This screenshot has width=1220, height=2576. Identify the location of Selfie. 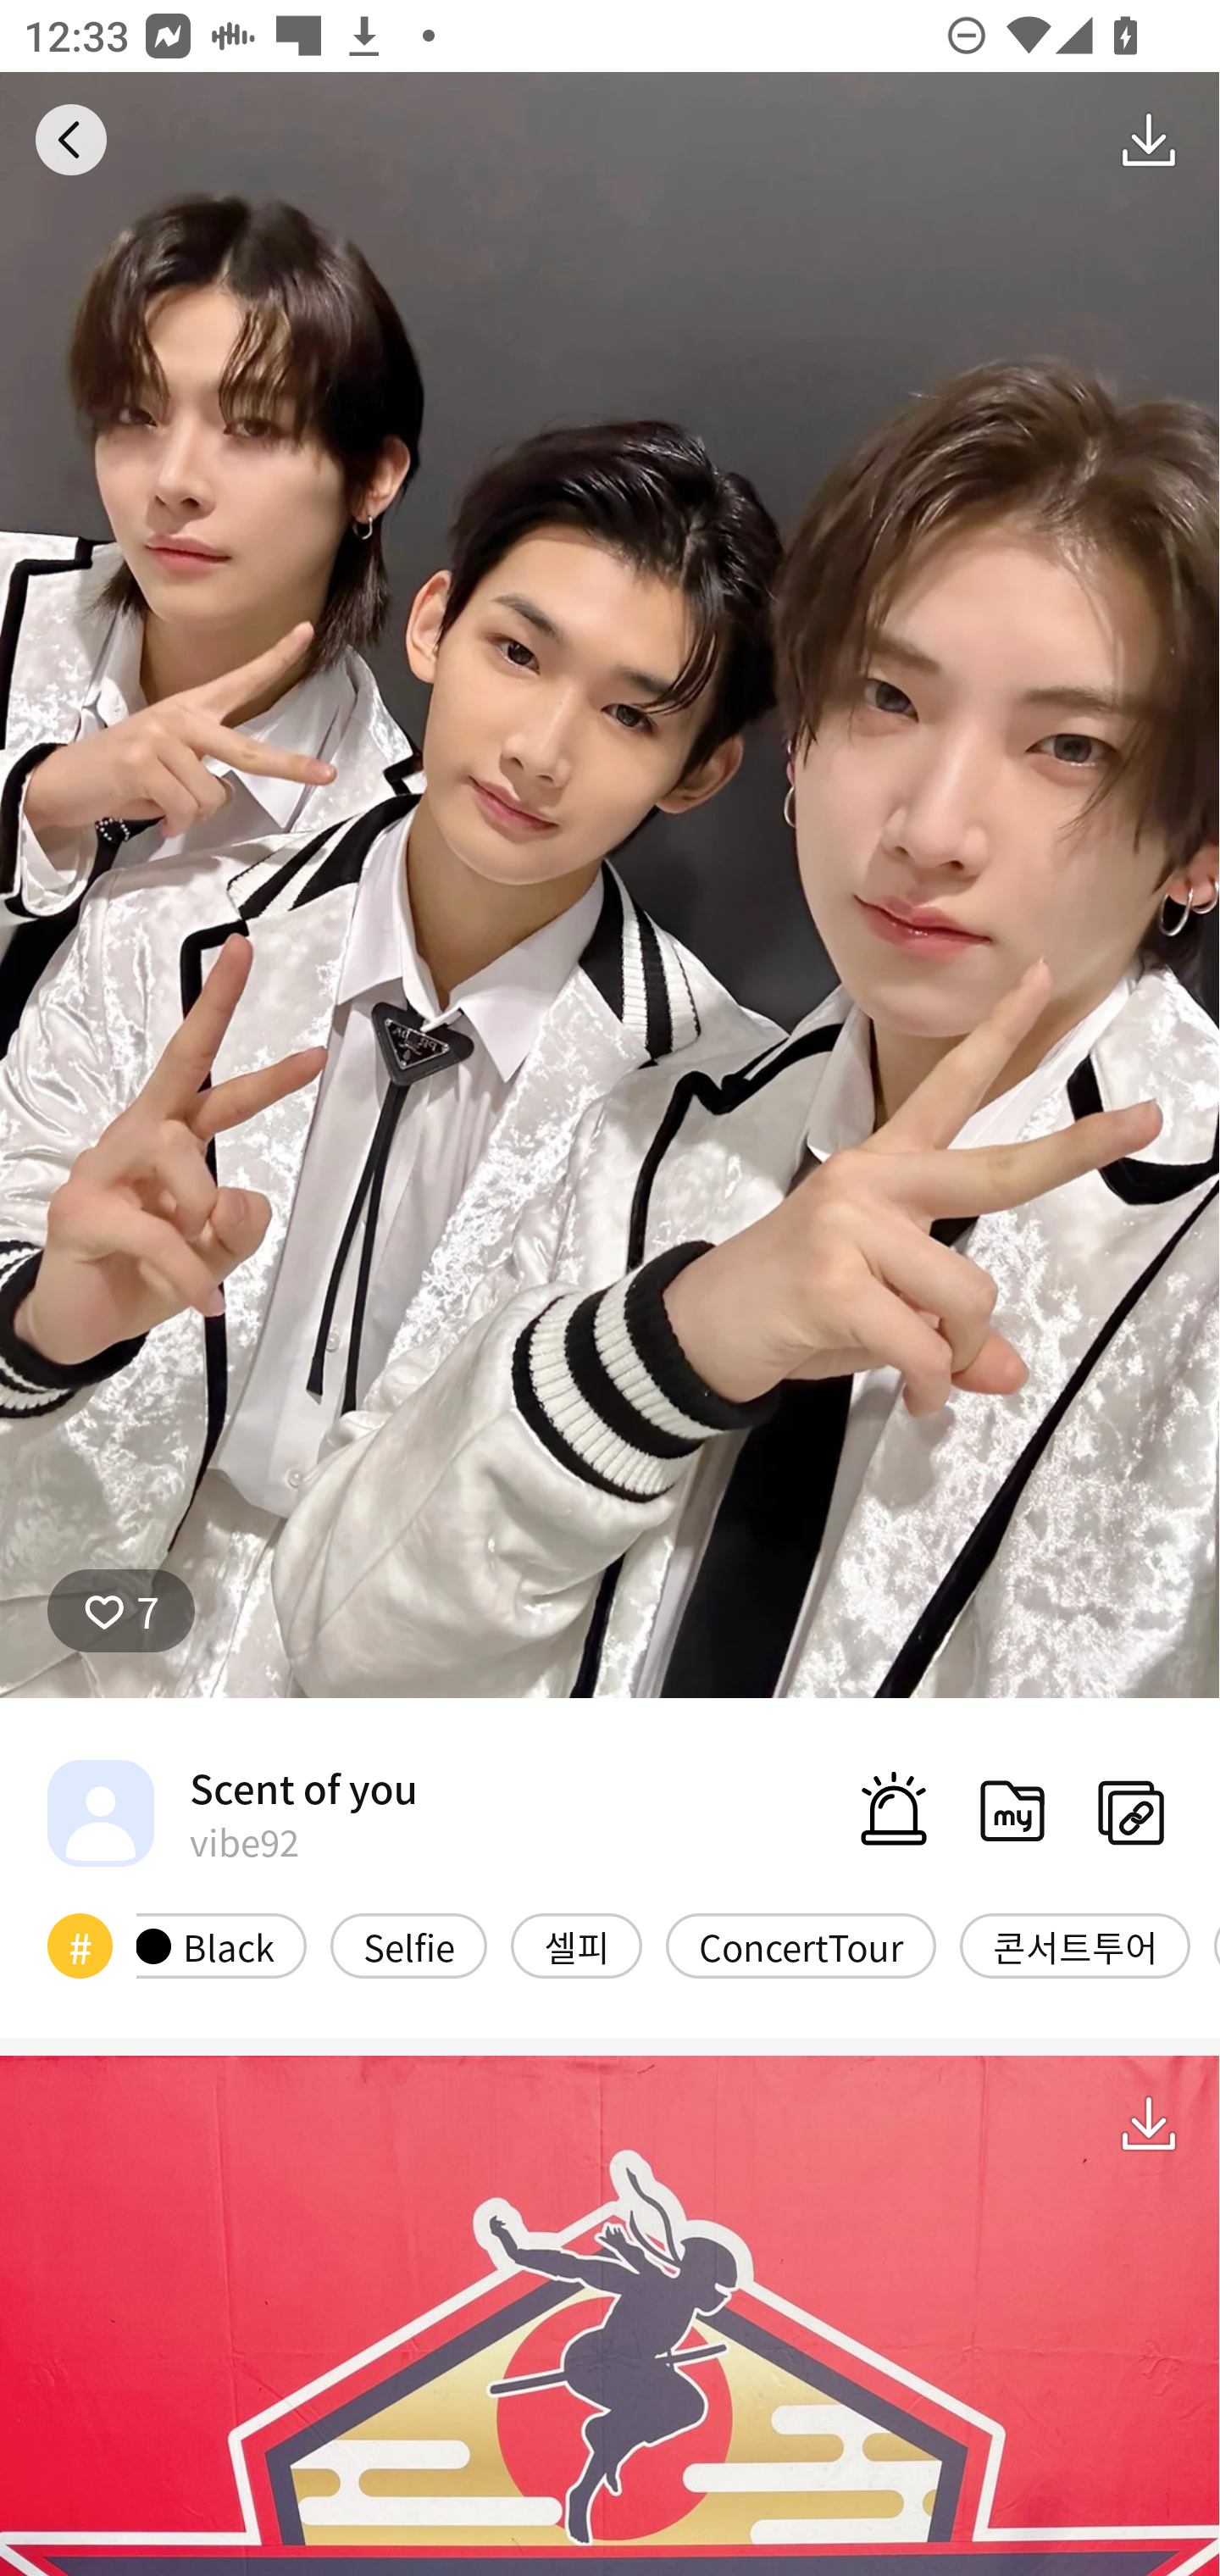
(408, 1946).